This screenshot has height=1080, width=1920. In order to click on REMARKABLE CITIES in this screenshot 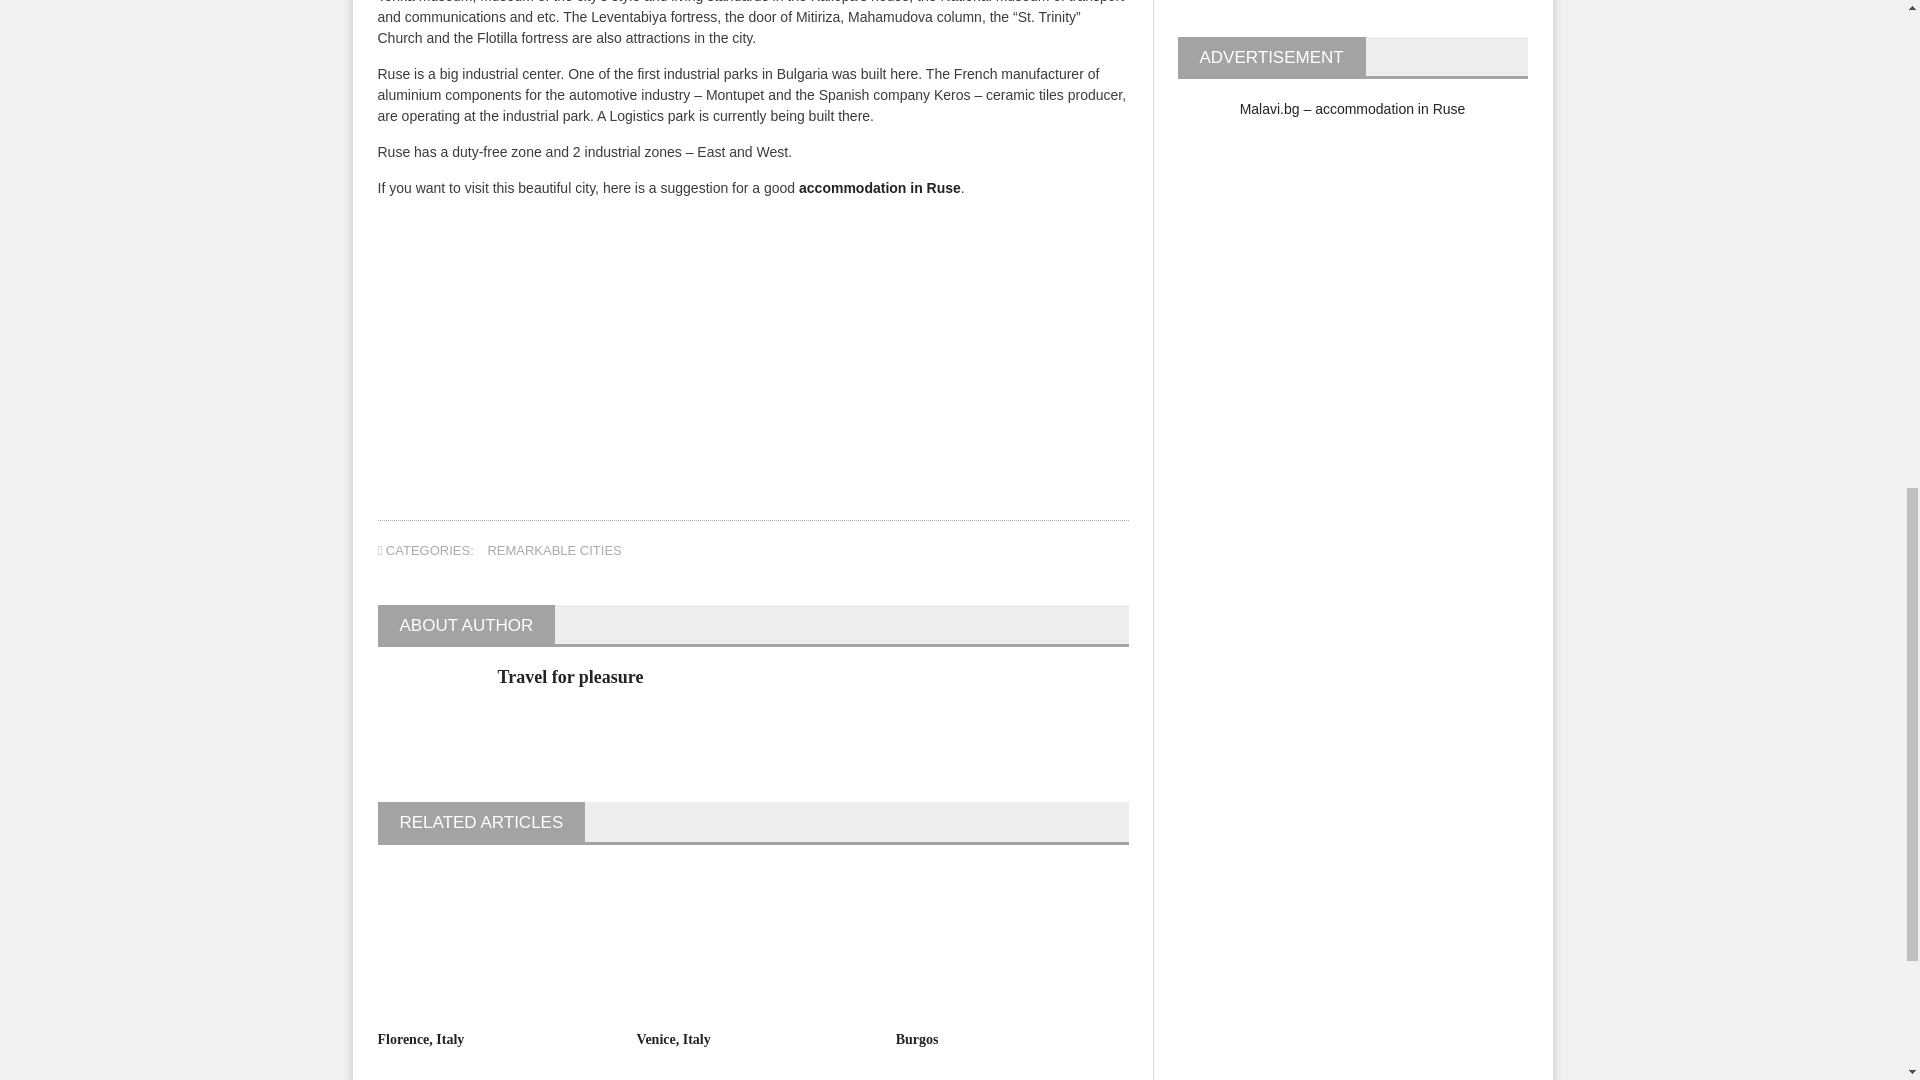, I will do `click(554, 550)`.